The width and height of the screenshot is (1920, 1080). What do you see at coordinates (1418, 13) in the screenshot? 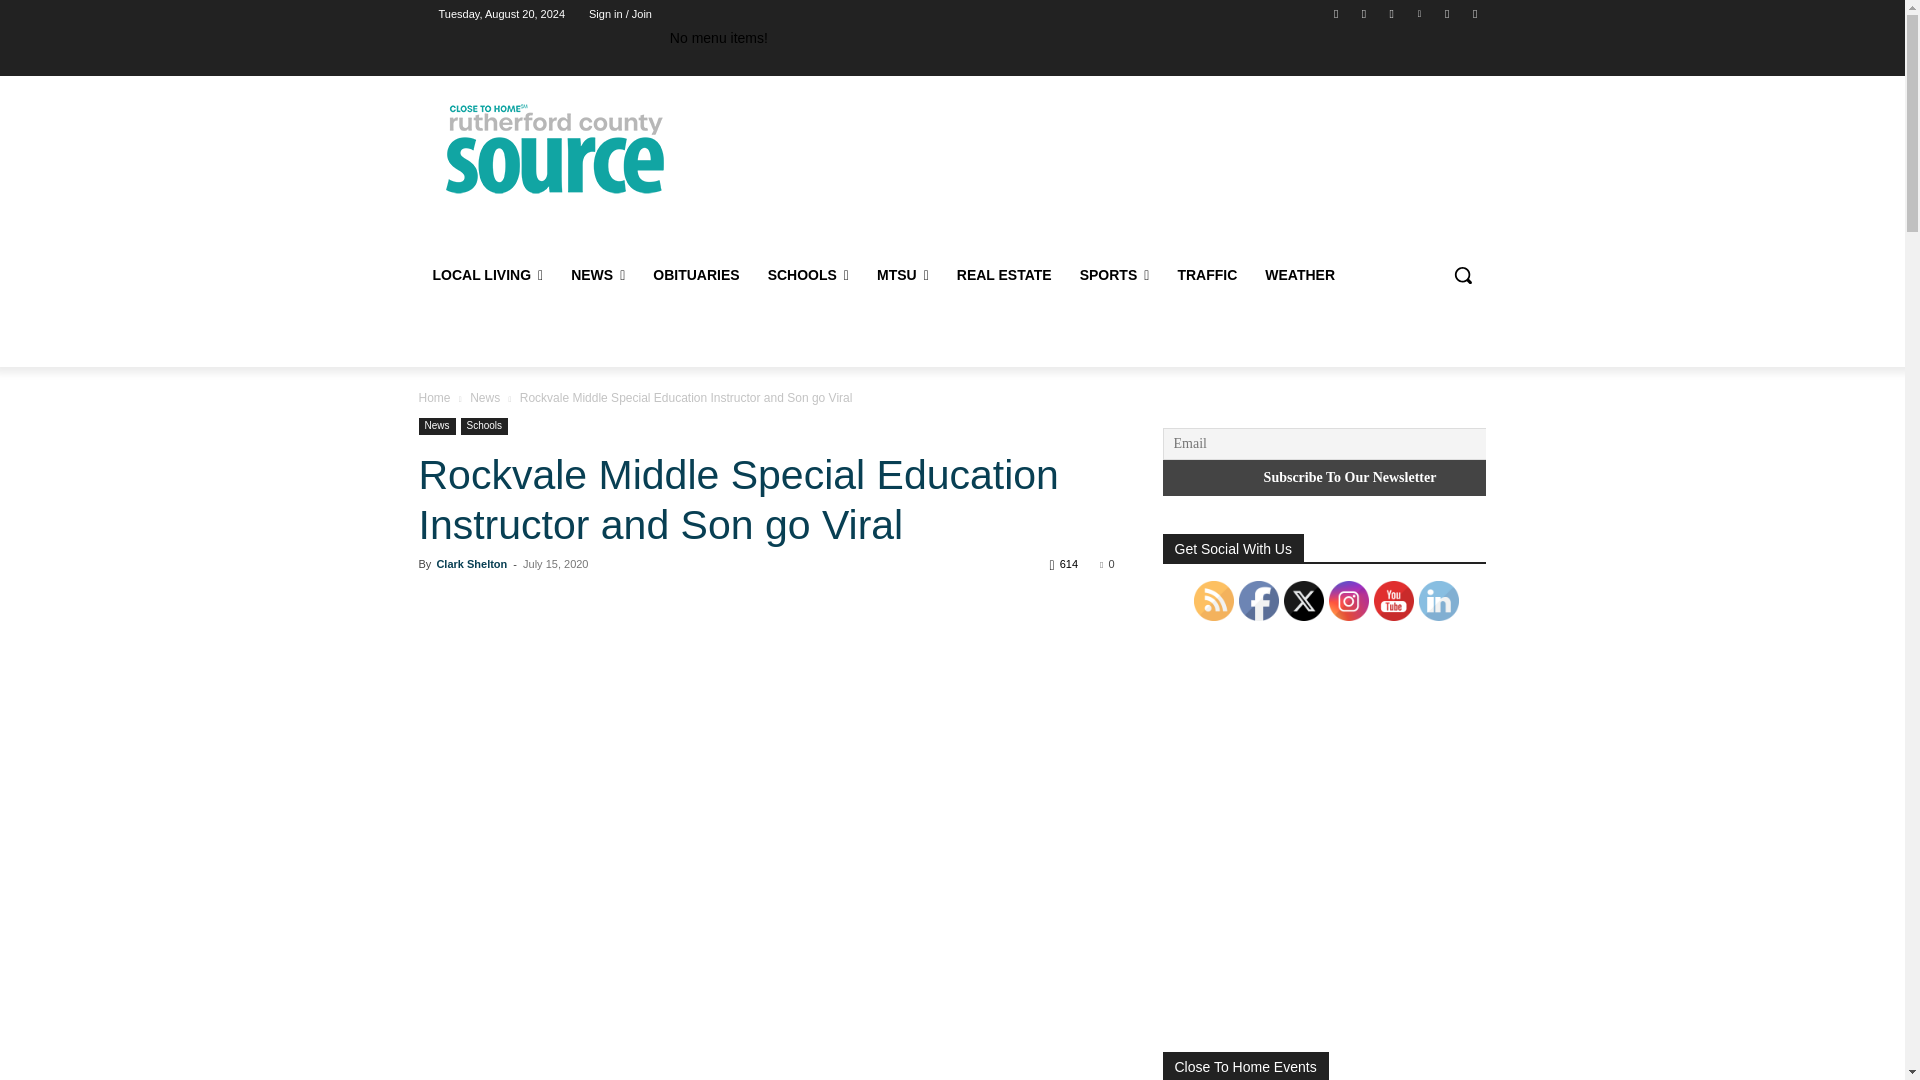
I see `Linkedin` at bounding box center [1418, 13].